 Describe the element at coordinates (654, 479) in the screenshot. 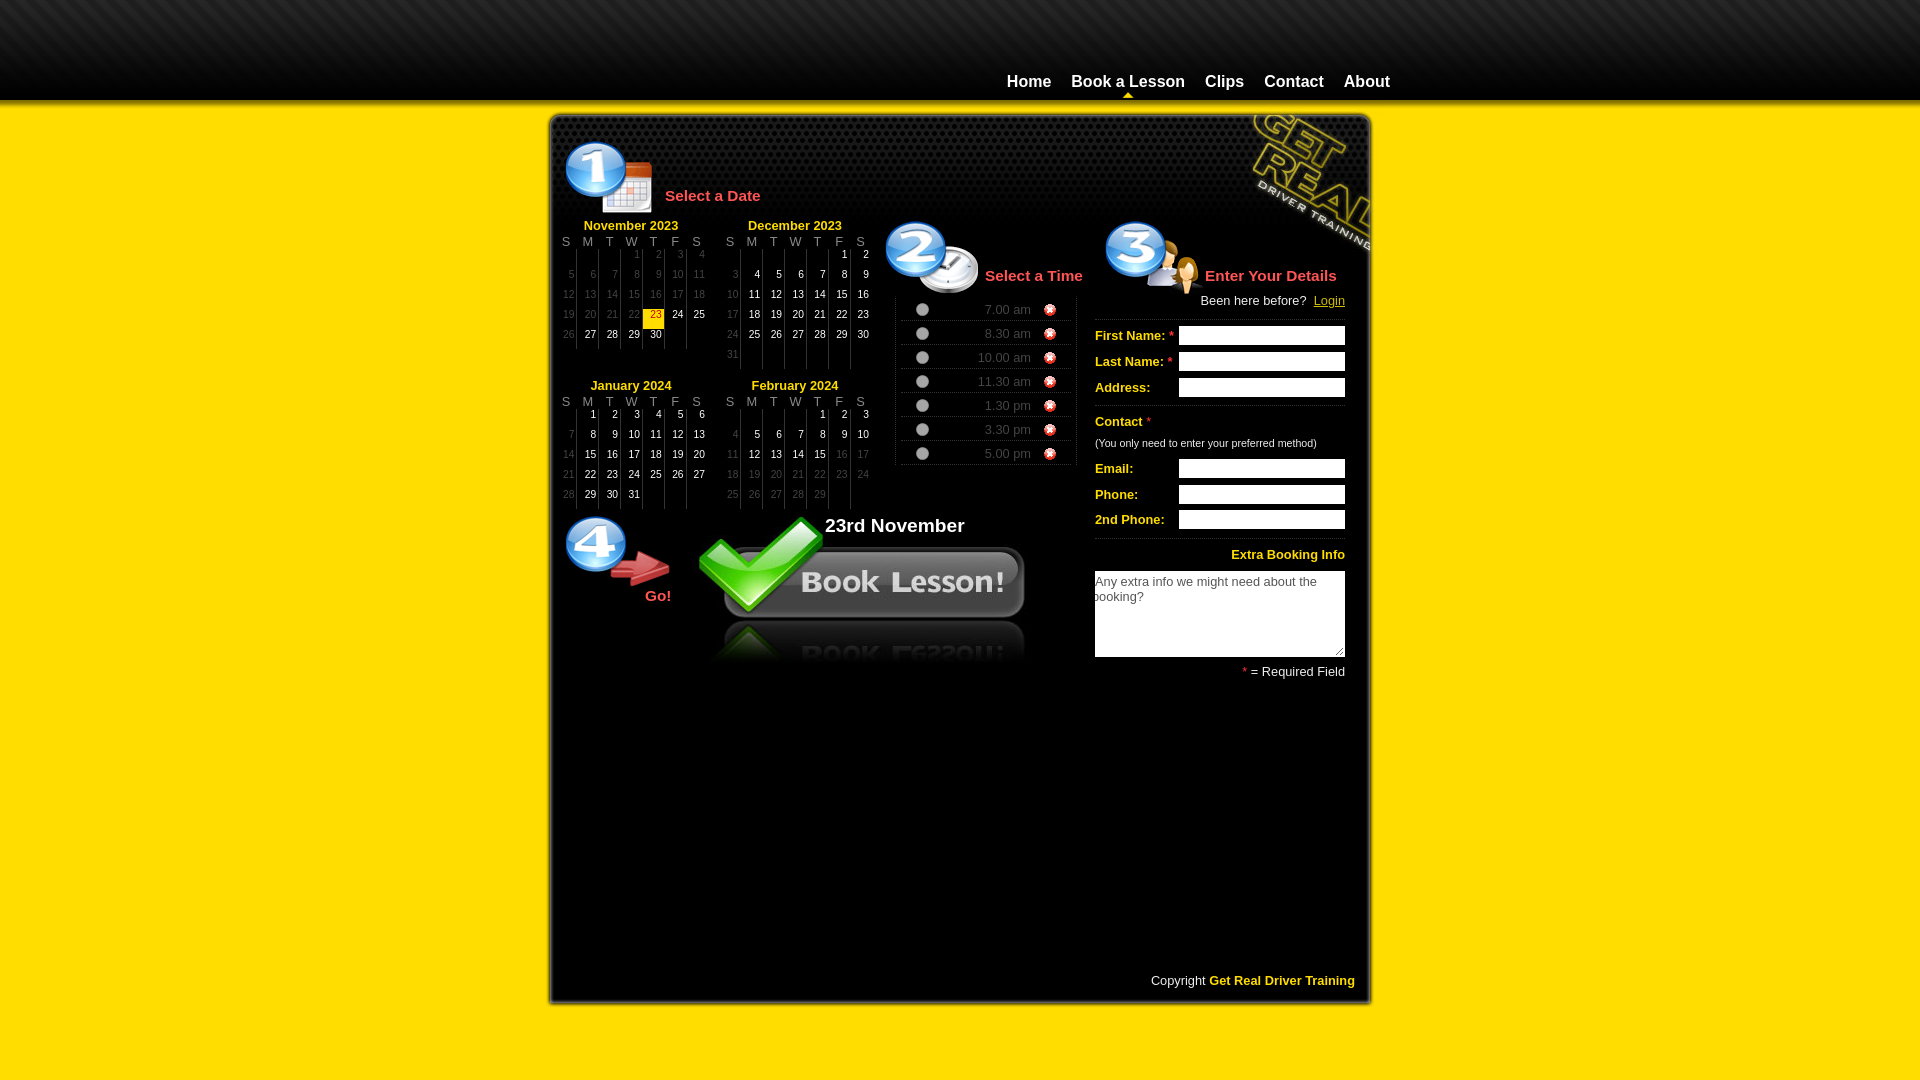

I see `25` at that location.